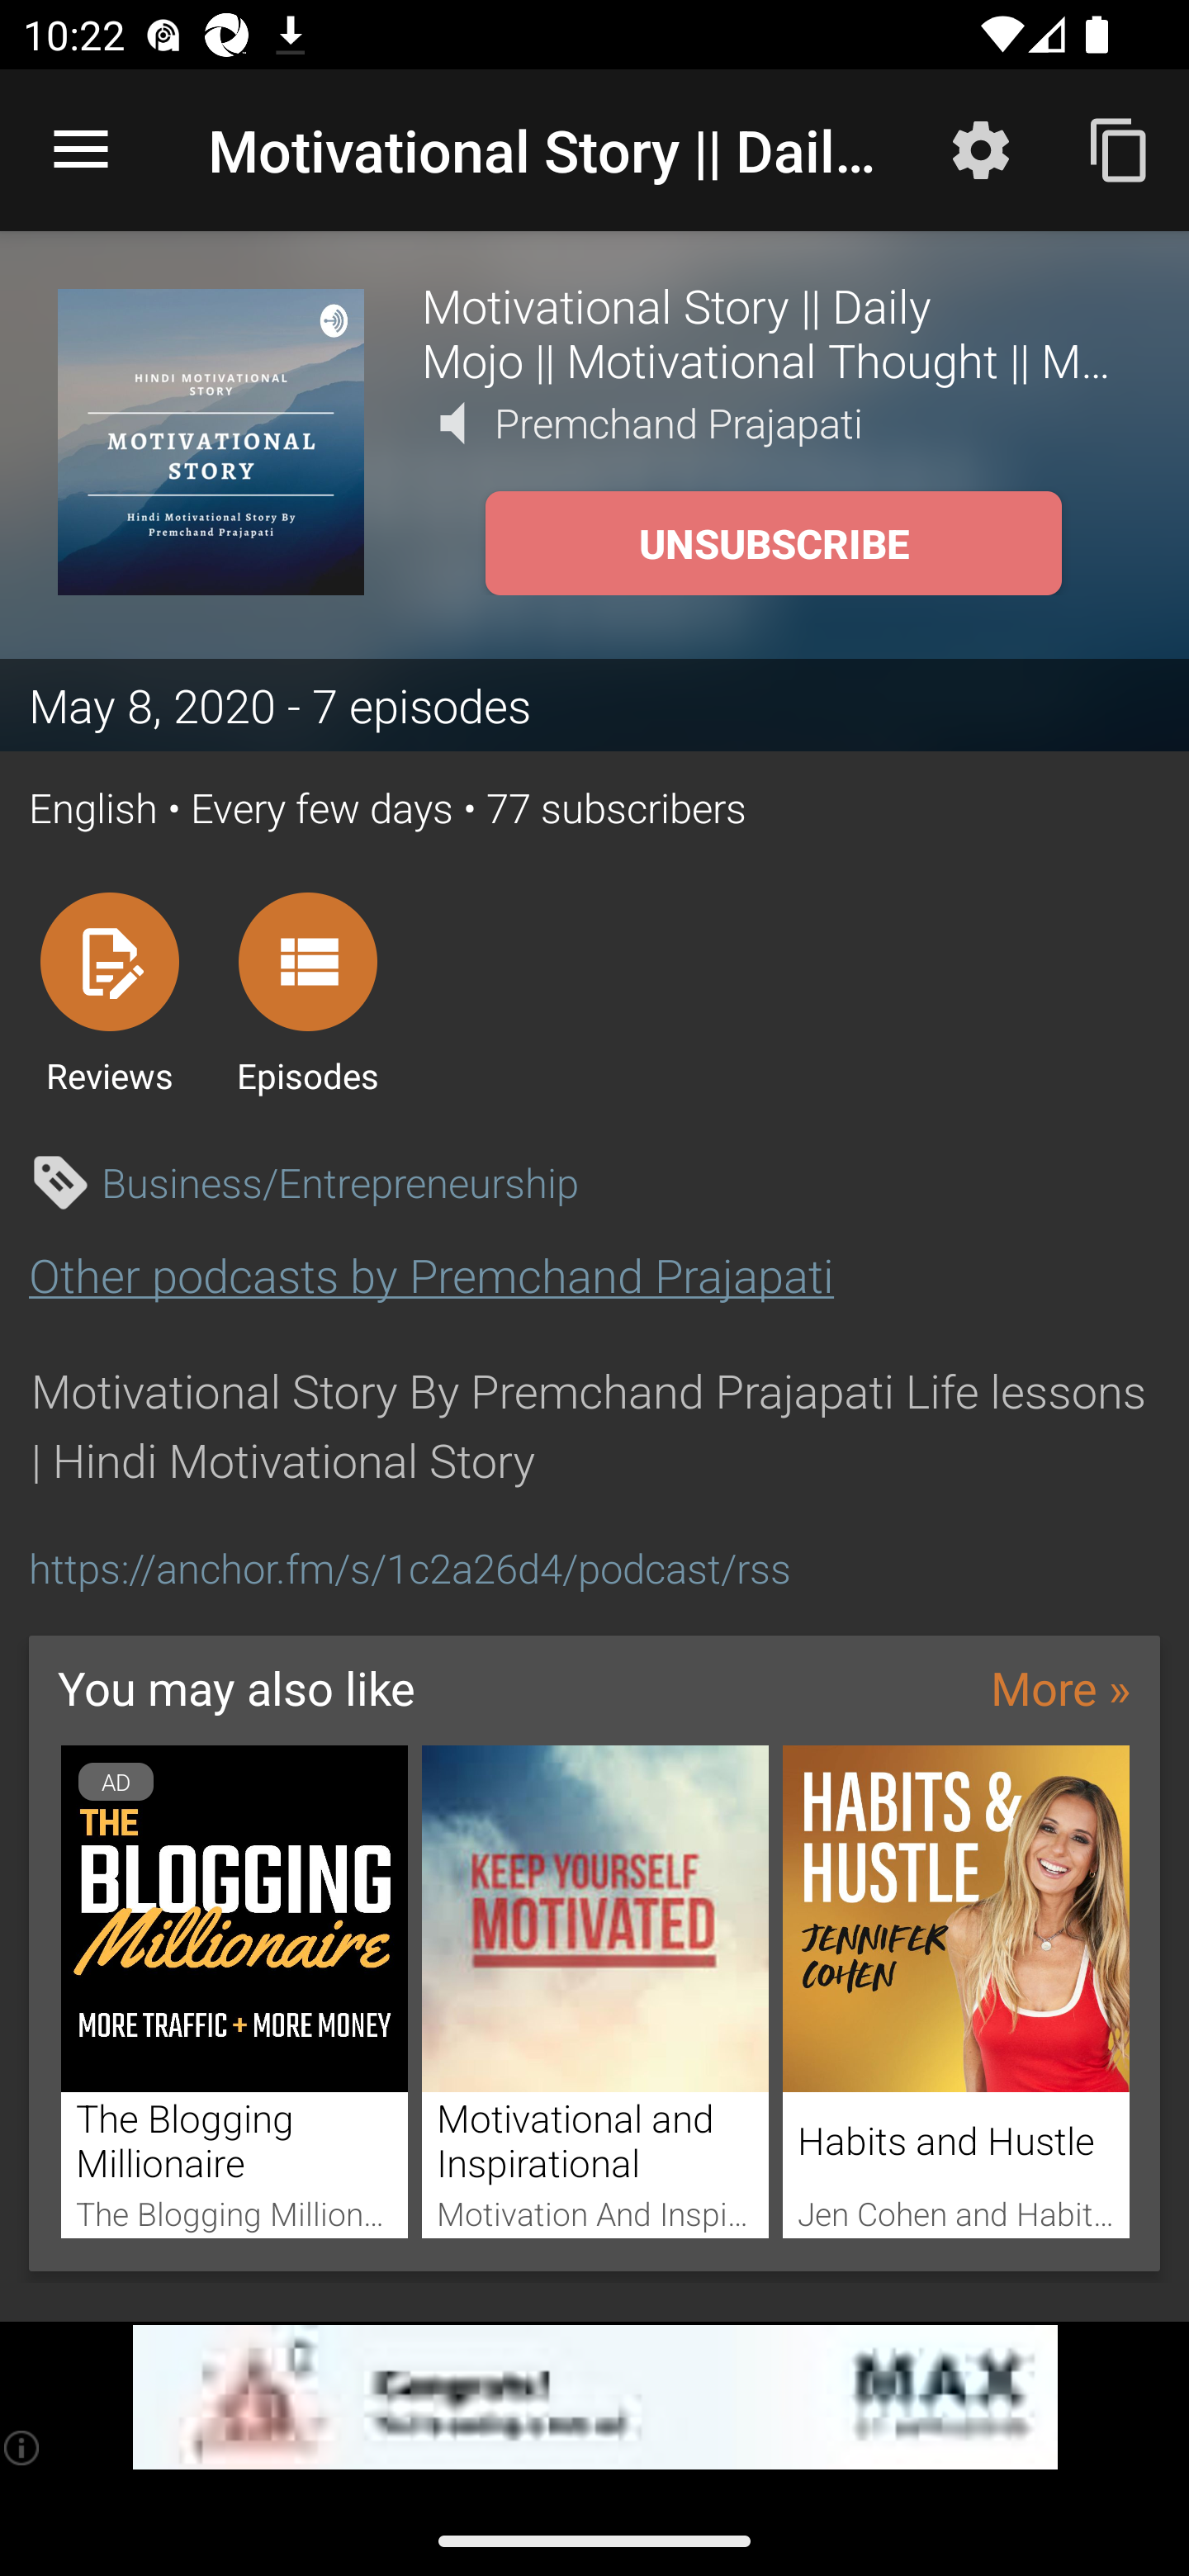 The image size is (1189, 2576). I want to click on Copy feed url to clipboard, so click(1120, 149).